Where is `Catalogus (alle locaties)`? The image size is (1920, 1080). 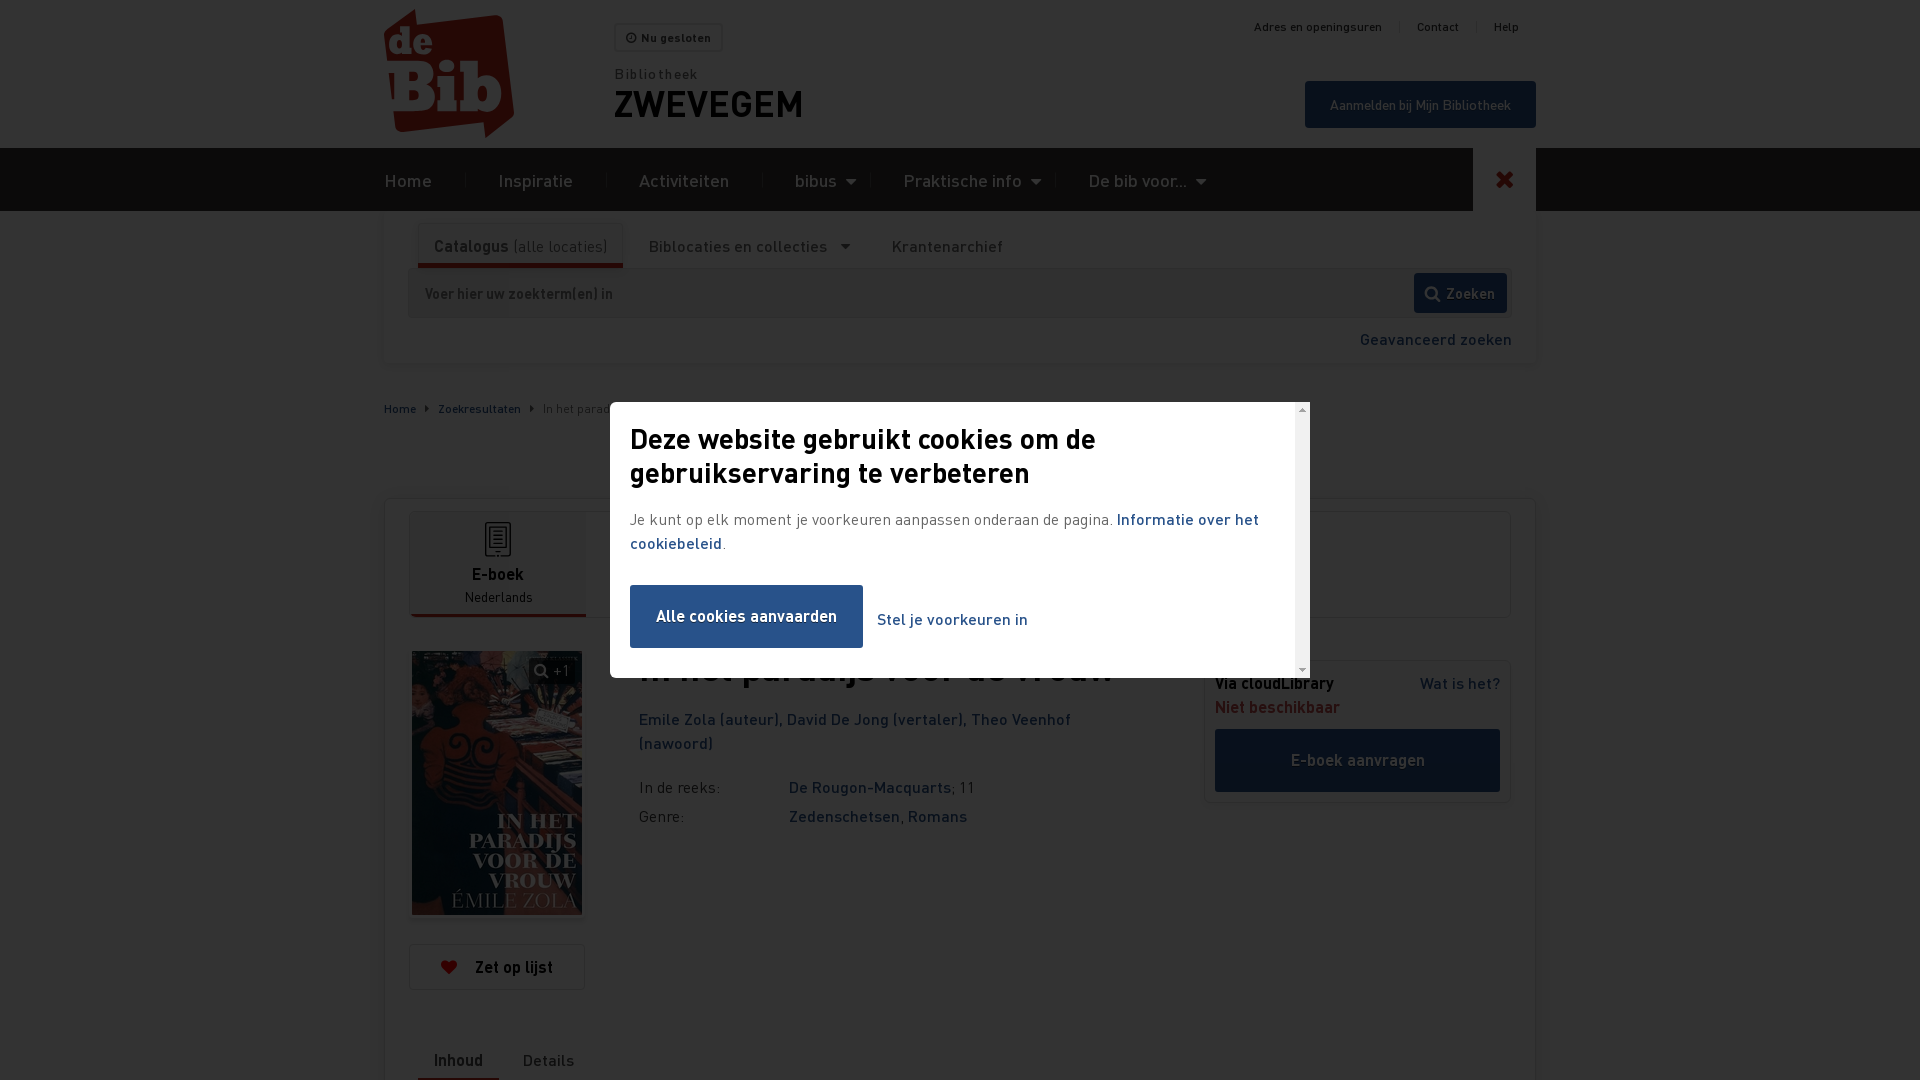 Catalogus (alle locaties) is located at coordinates (520, 246).